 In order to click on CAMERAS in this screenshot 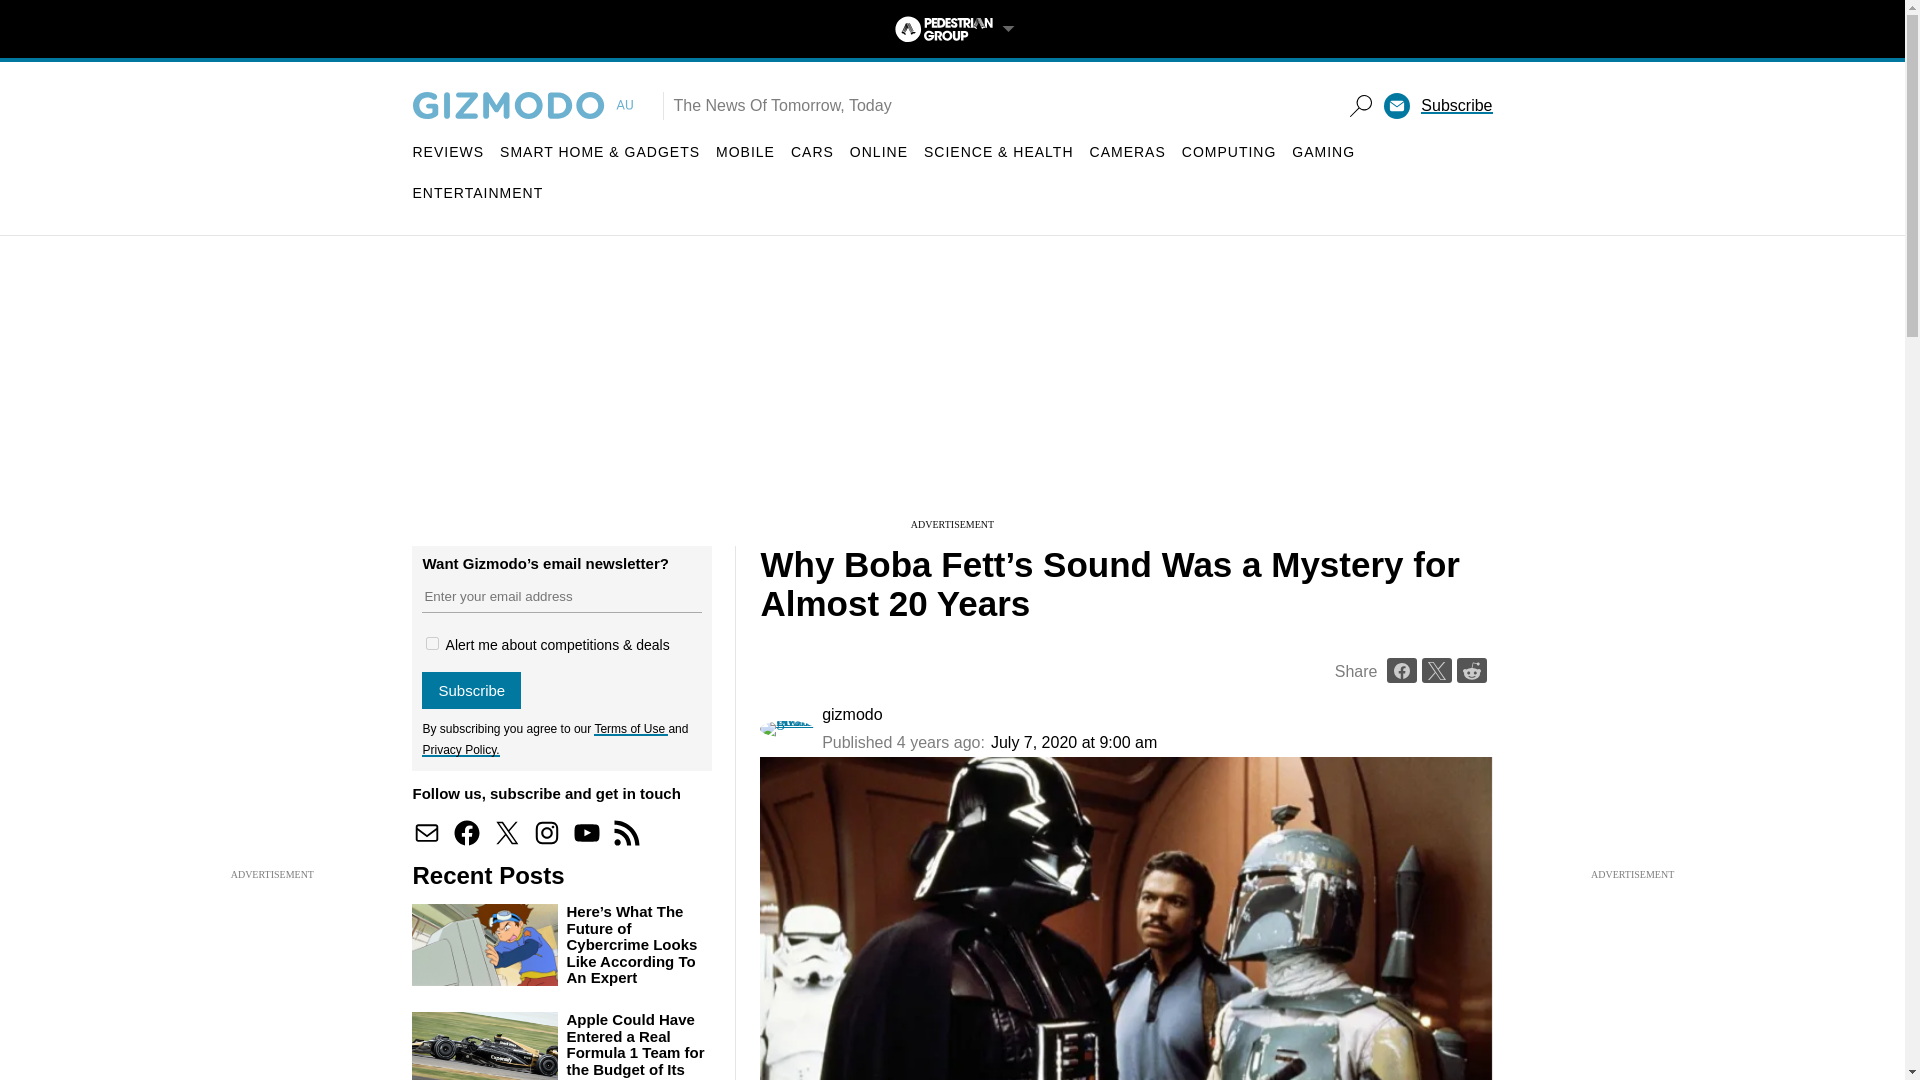, I will do `click(1128, 152)`.